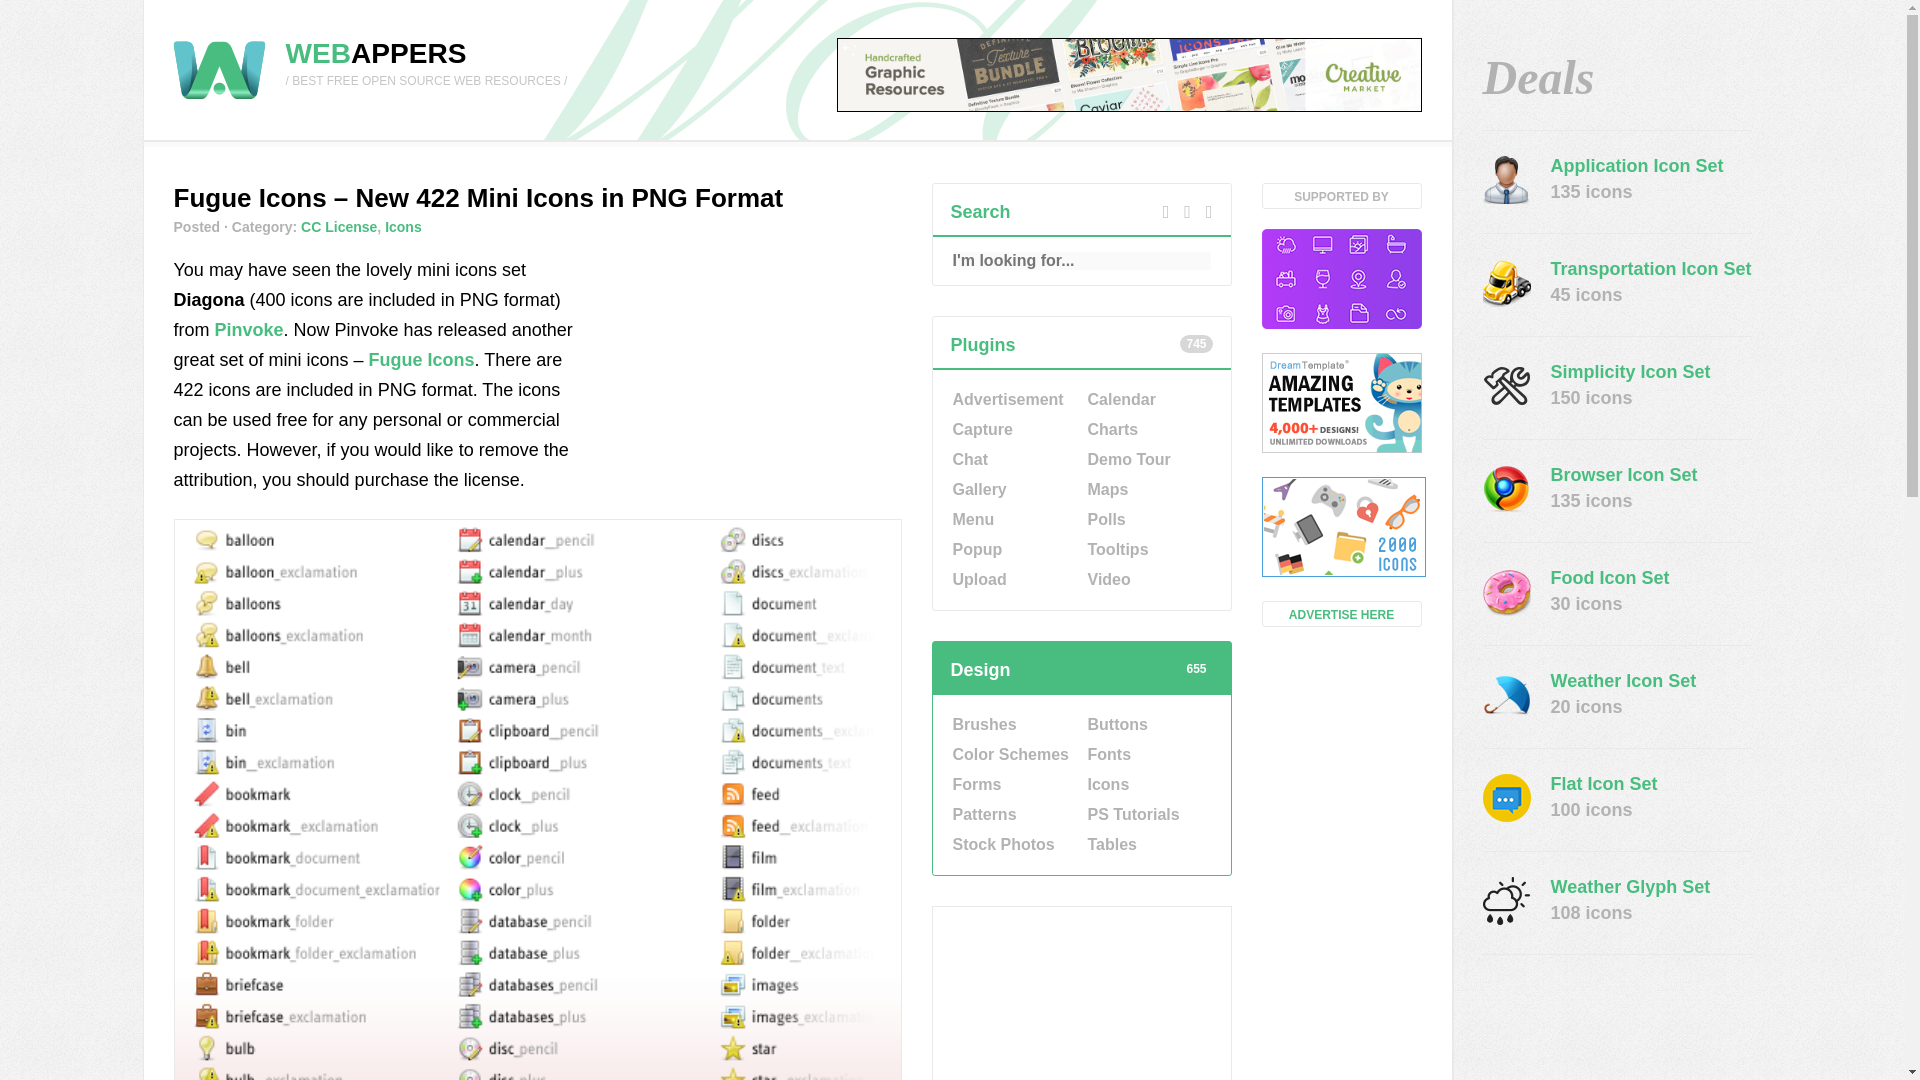 The width and height of the screenshot is (1920, 1080). Describe the element at coordinates (1148, 724) in the screenshot. I see `Buttons` at that location.